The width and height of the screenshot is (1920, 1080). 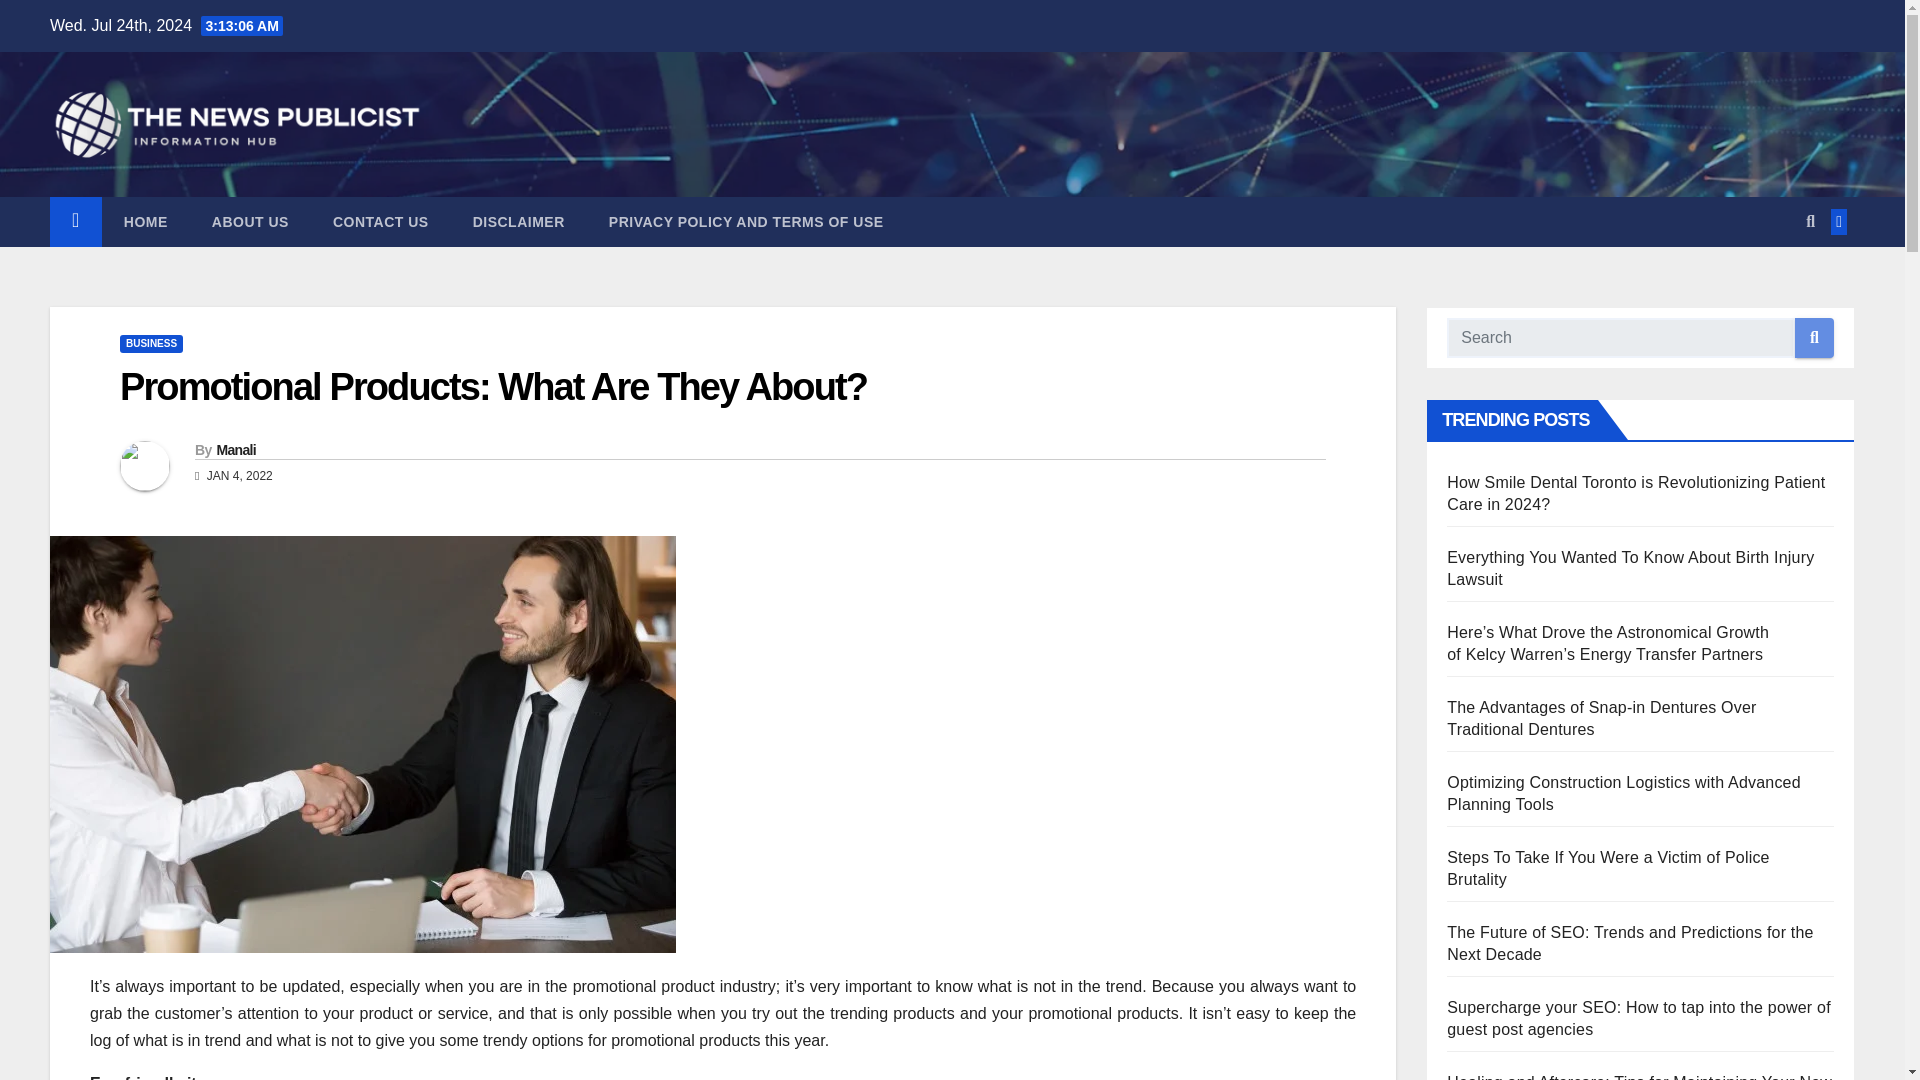 What do you see at coordinates (746, 222) in the screenshot?
I see `Privacy Policy and Terms of Use` at bounding box center [746, 222].